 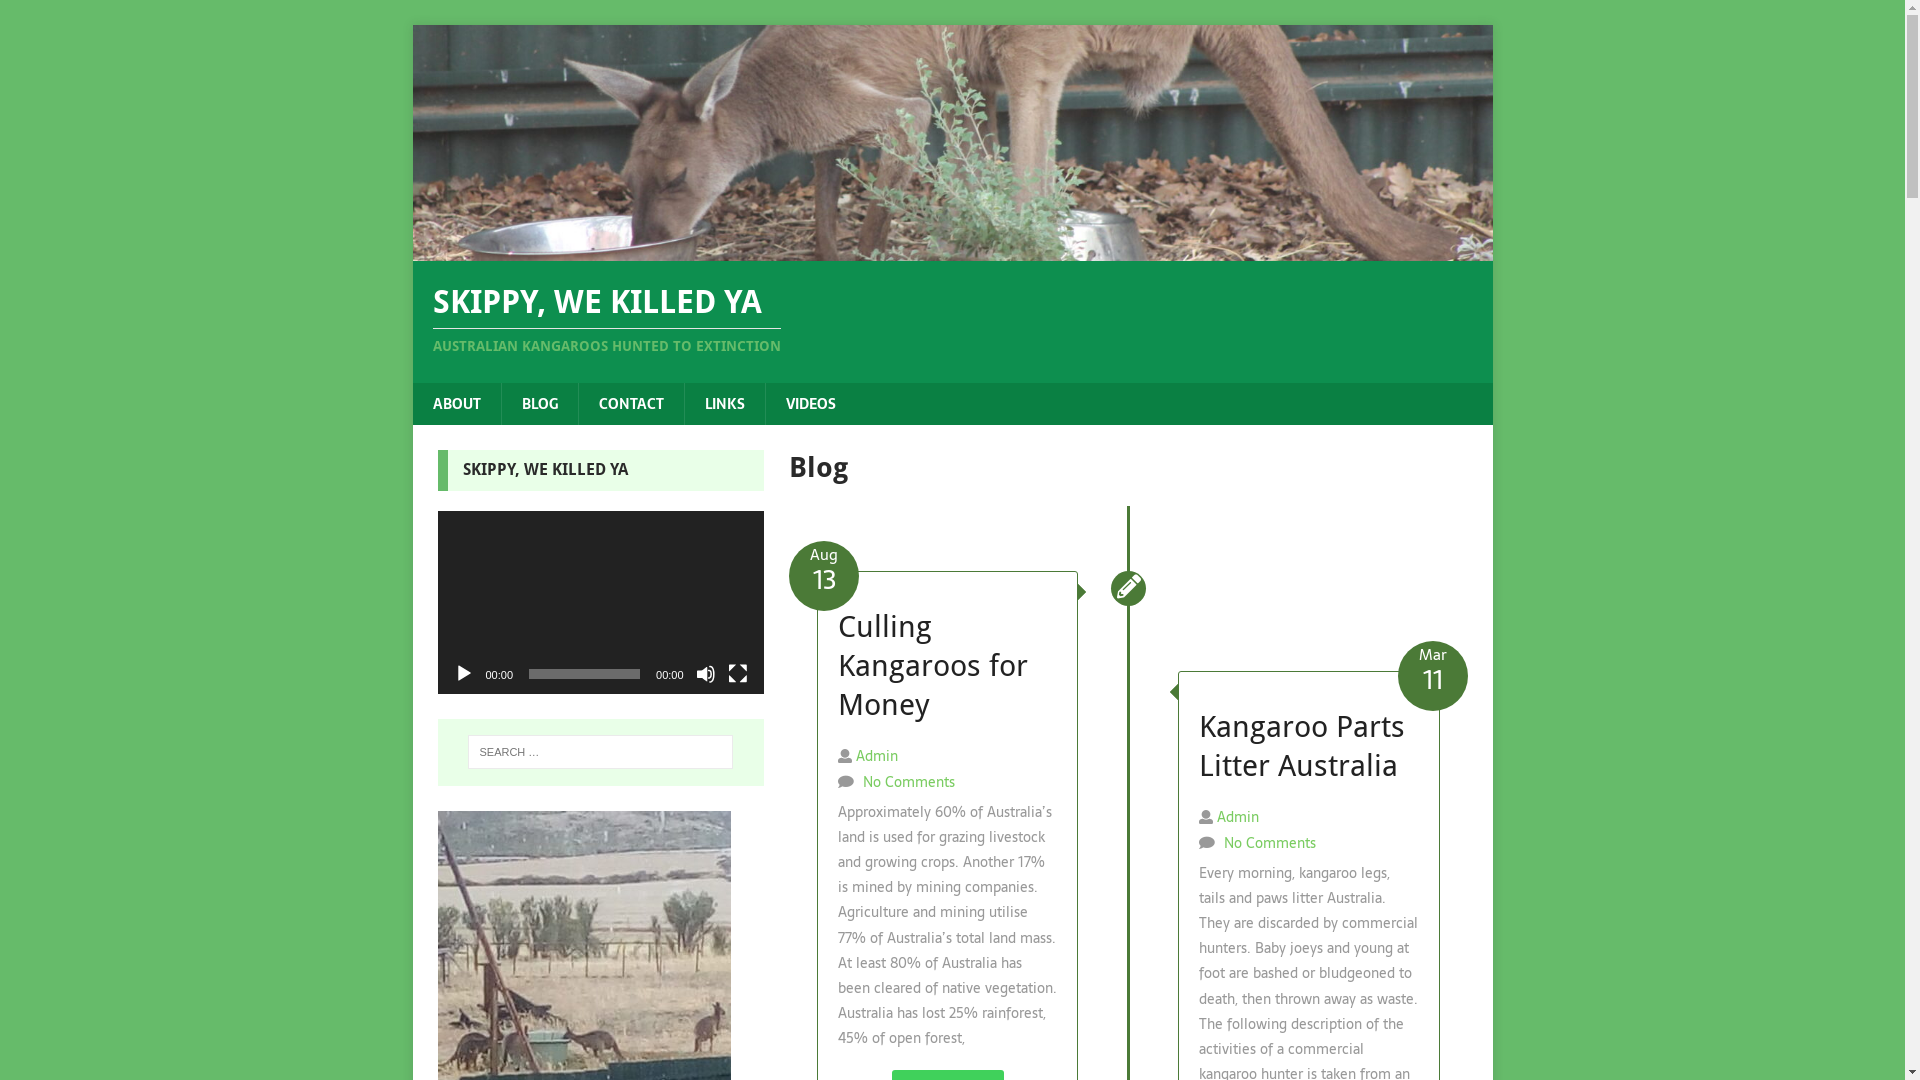 I want to click on BLOG, so click(x=538, y=404).